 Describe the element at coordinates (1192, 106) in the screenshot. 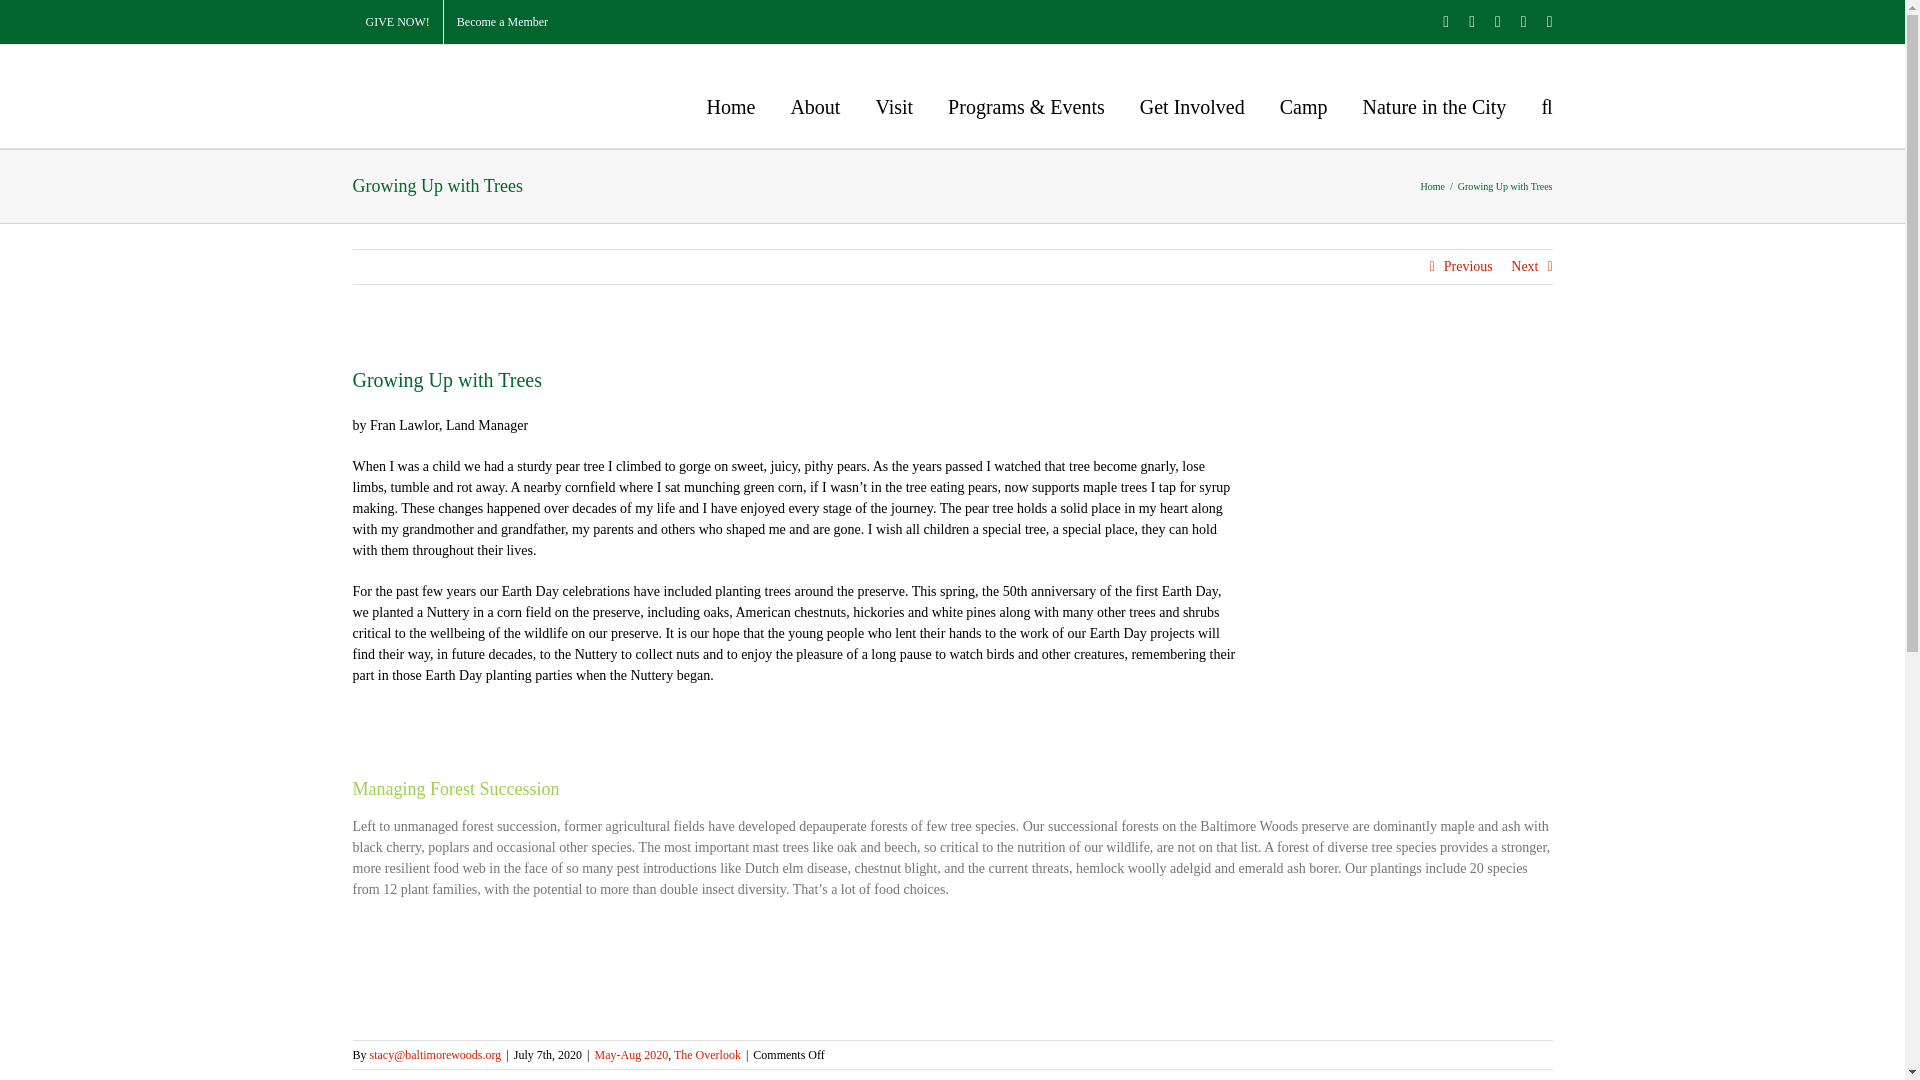

I see `Get Involved` at that location.